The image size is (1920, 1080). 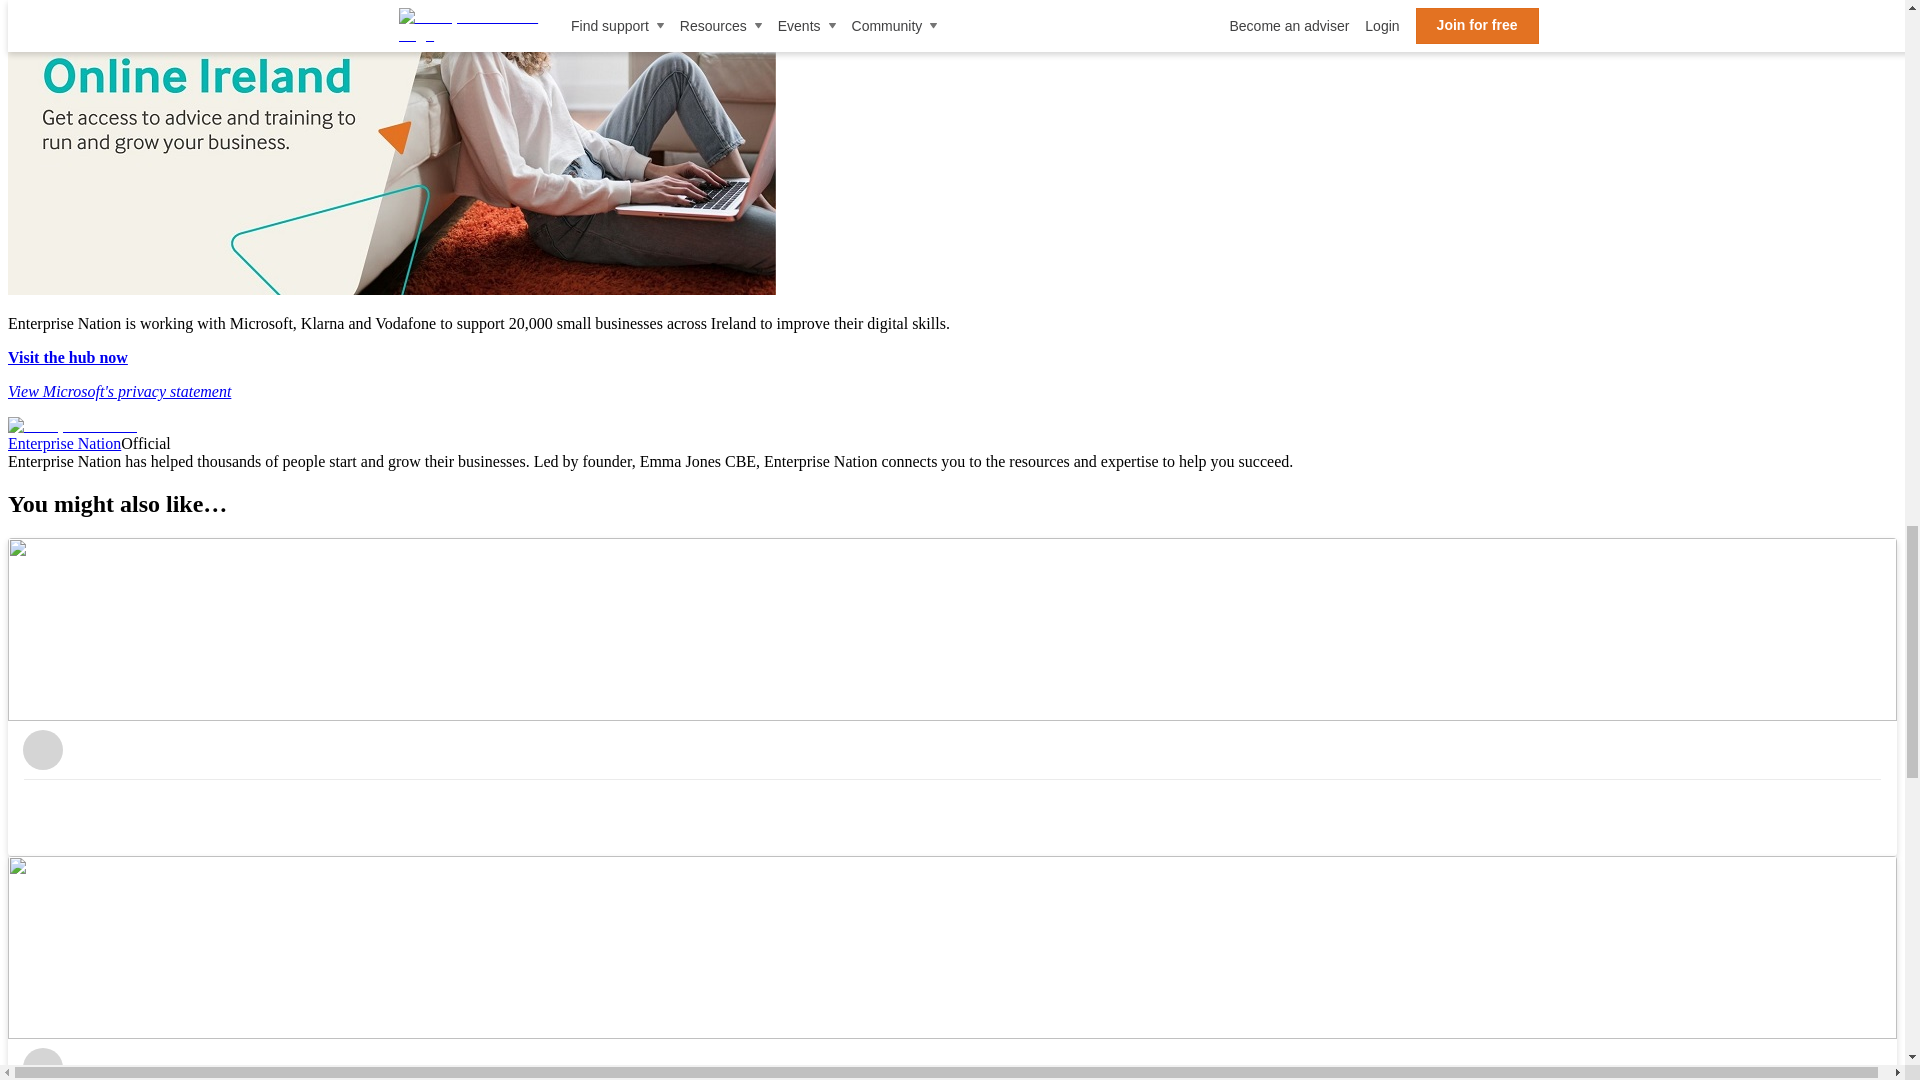 What do you see at coordinates (64, 444) in the screenshot?
I see `Enterprise Nation` at bounding box center [64, 444].